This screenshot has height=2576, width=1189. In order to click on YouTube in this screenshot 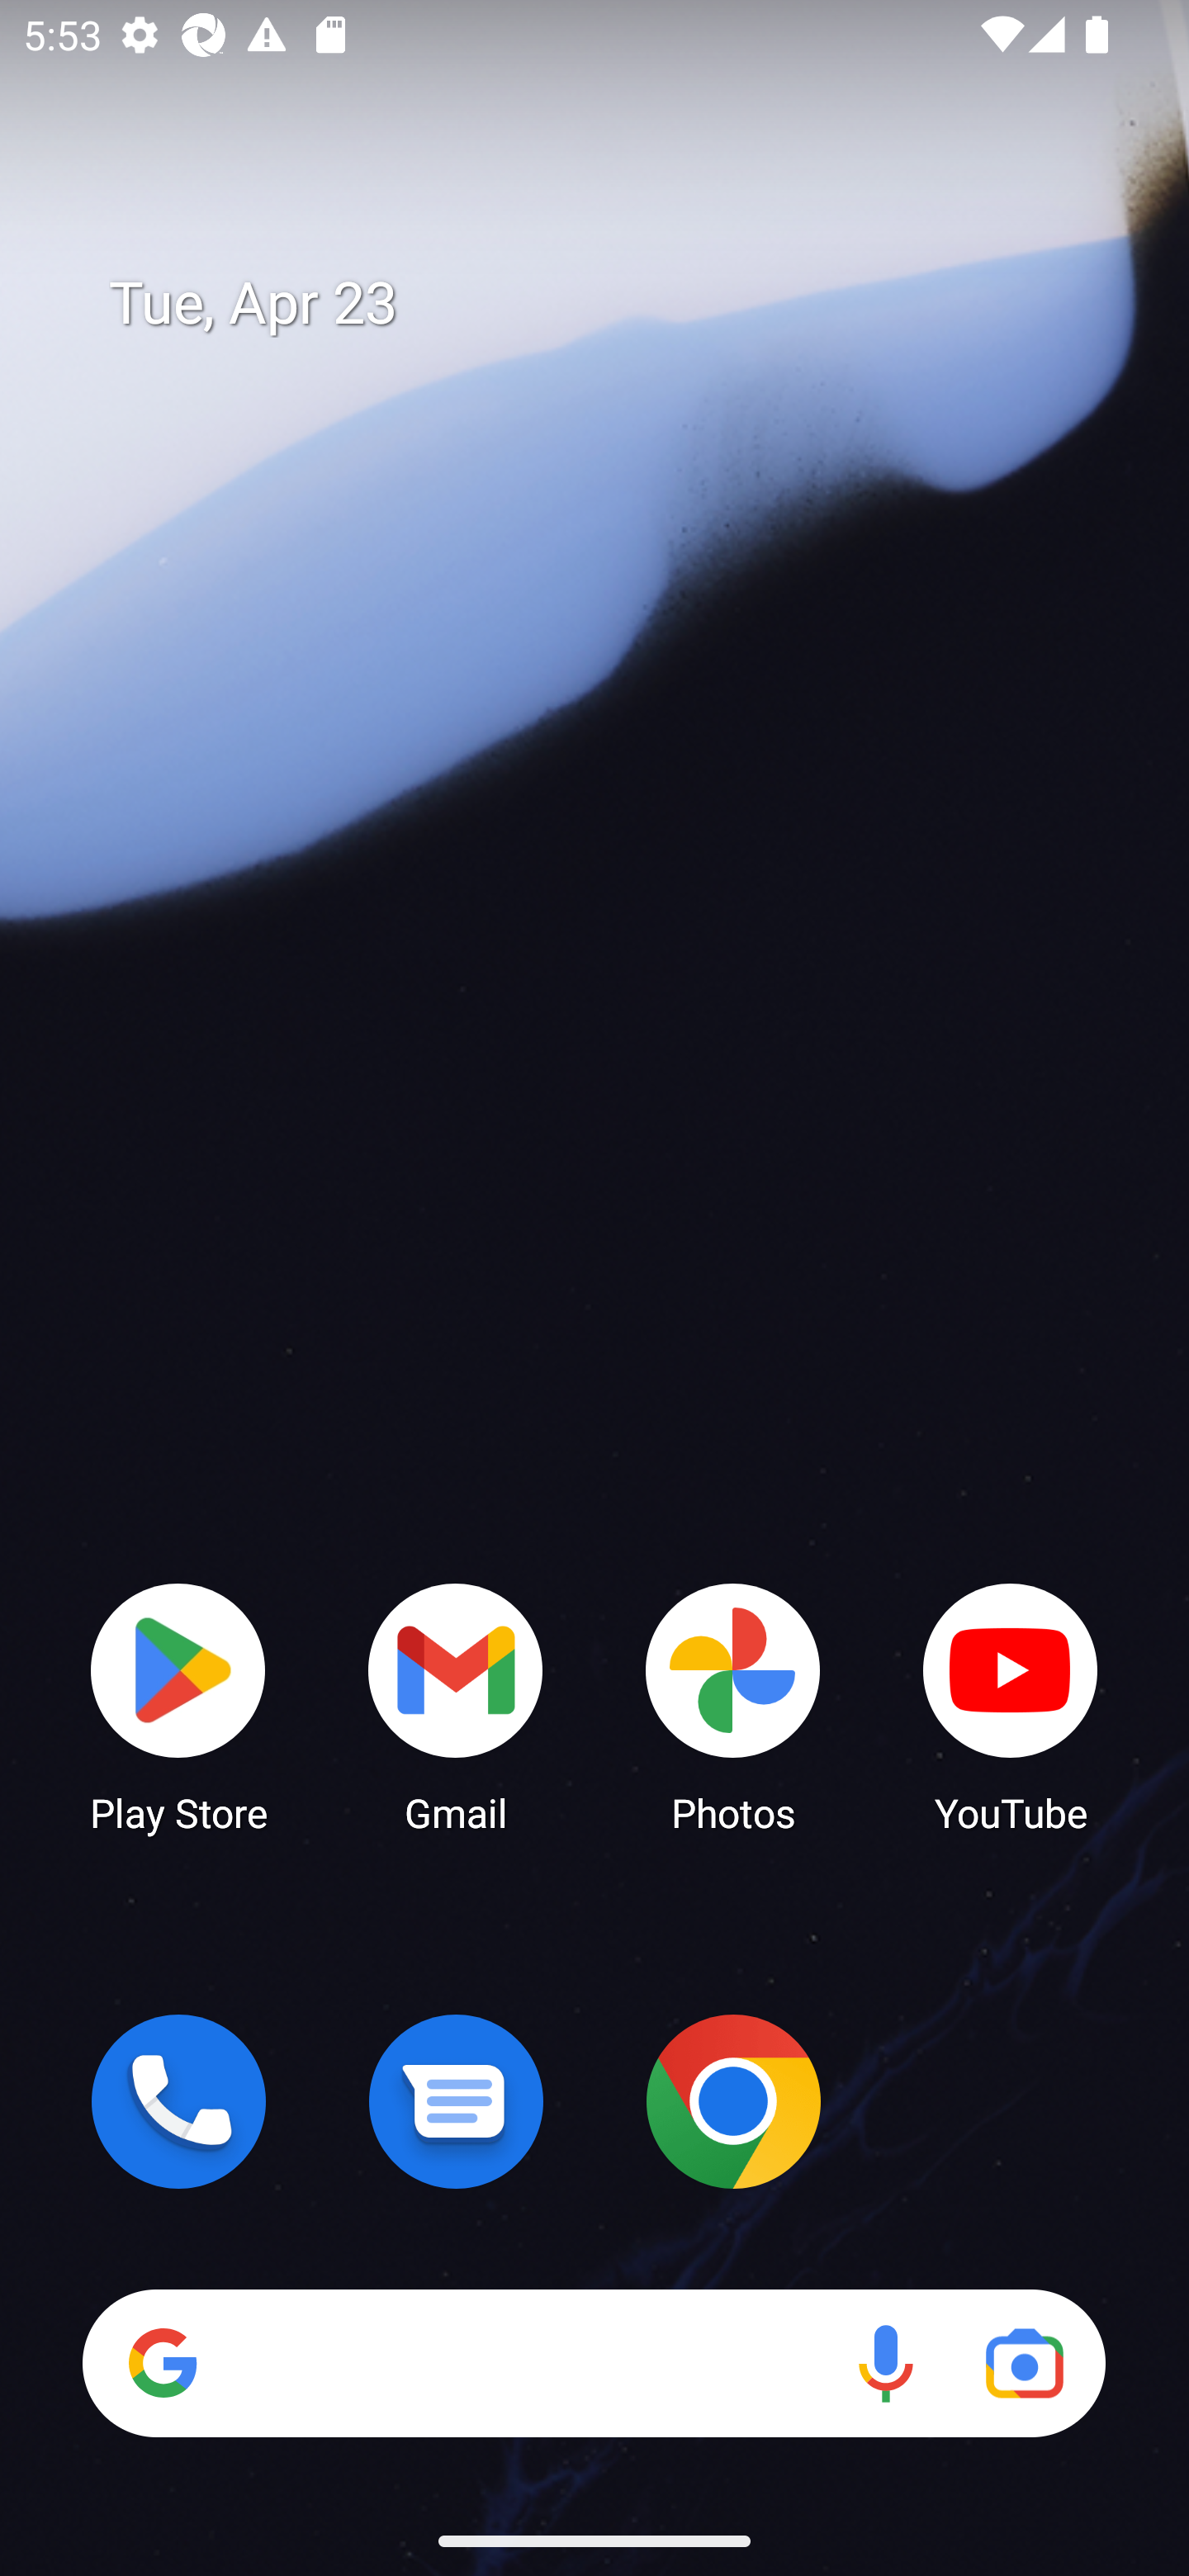, I will do `click(1011, 1706)`.